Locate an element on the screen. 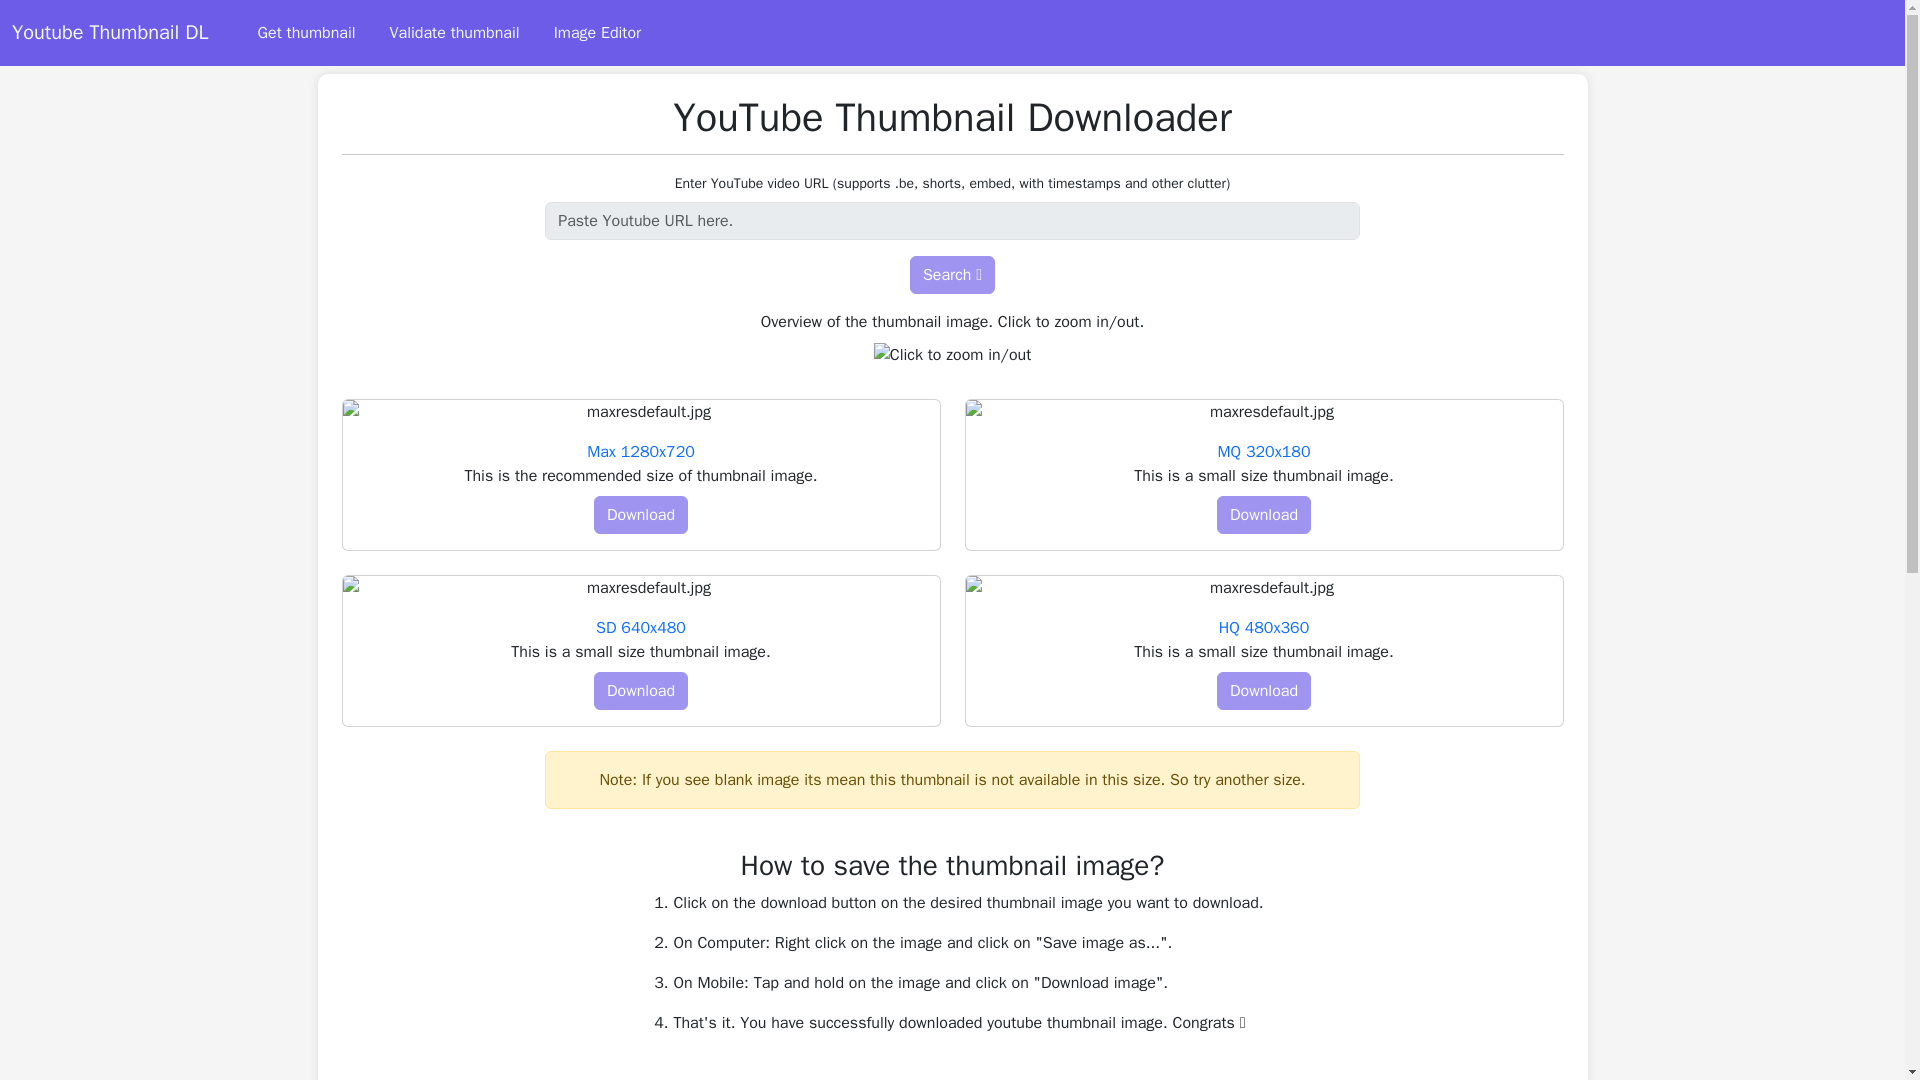 Image resolution: width=1920 pixels, height=1080 pixels. Max 1280x720 is located at coordinates (641, 452).